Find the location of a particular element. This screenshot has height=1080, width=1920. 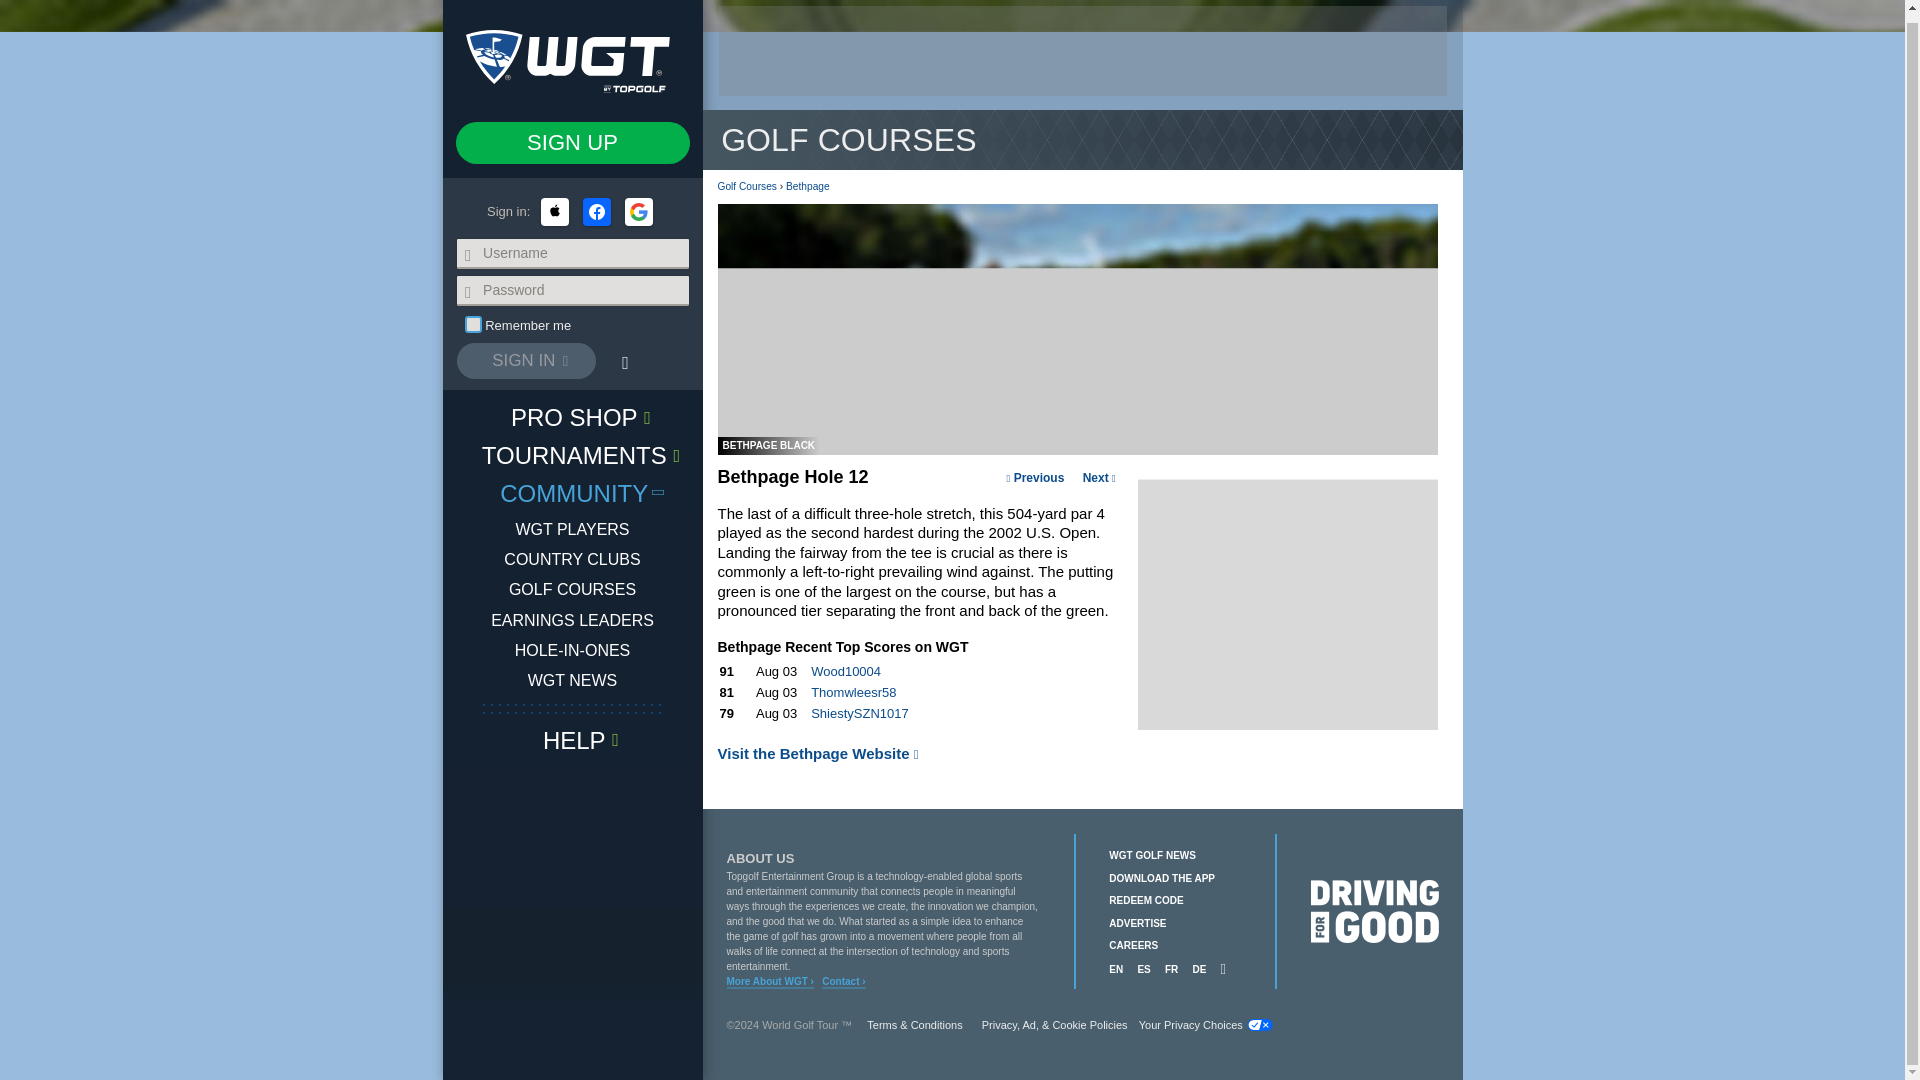

HELP is located at coordinates (572, 731).